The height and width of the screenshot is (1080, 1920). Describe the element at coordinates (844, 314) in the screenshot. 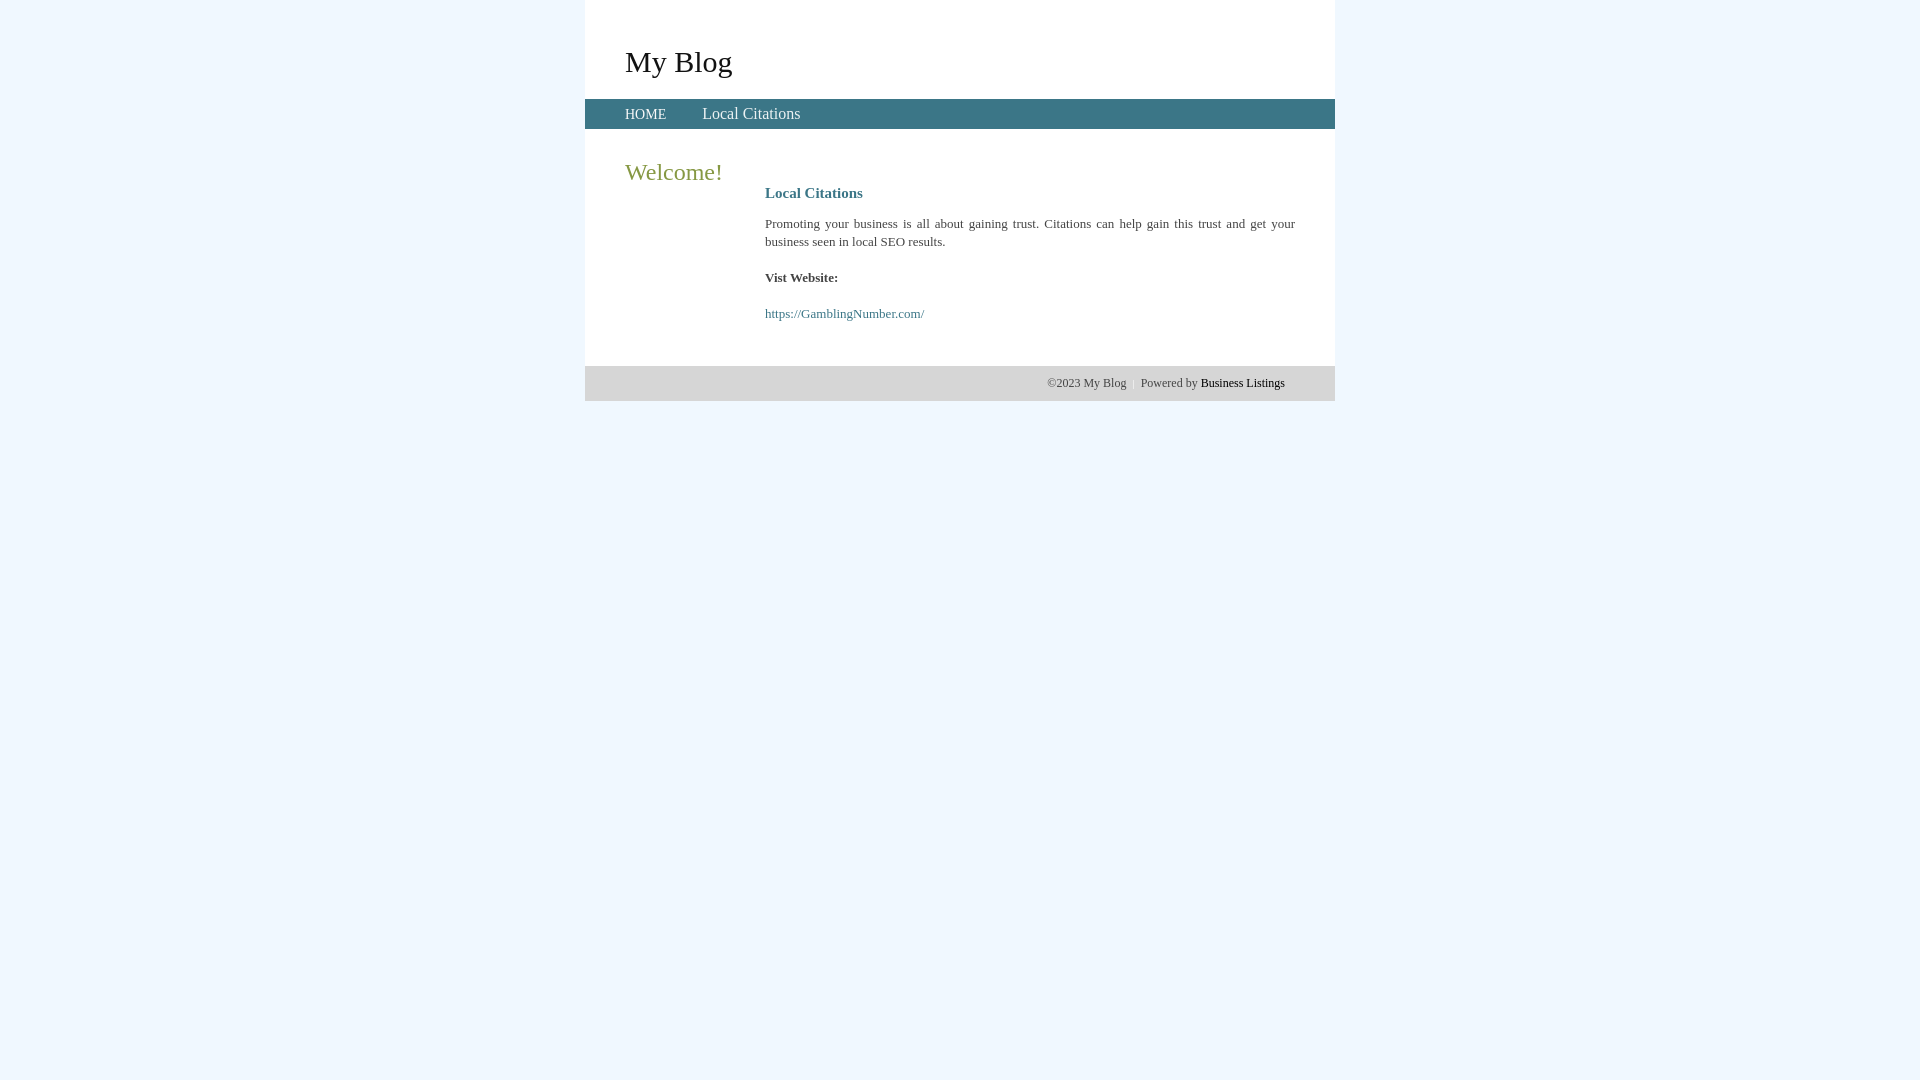

I see `https://GamblingNumber.com/` at that location.